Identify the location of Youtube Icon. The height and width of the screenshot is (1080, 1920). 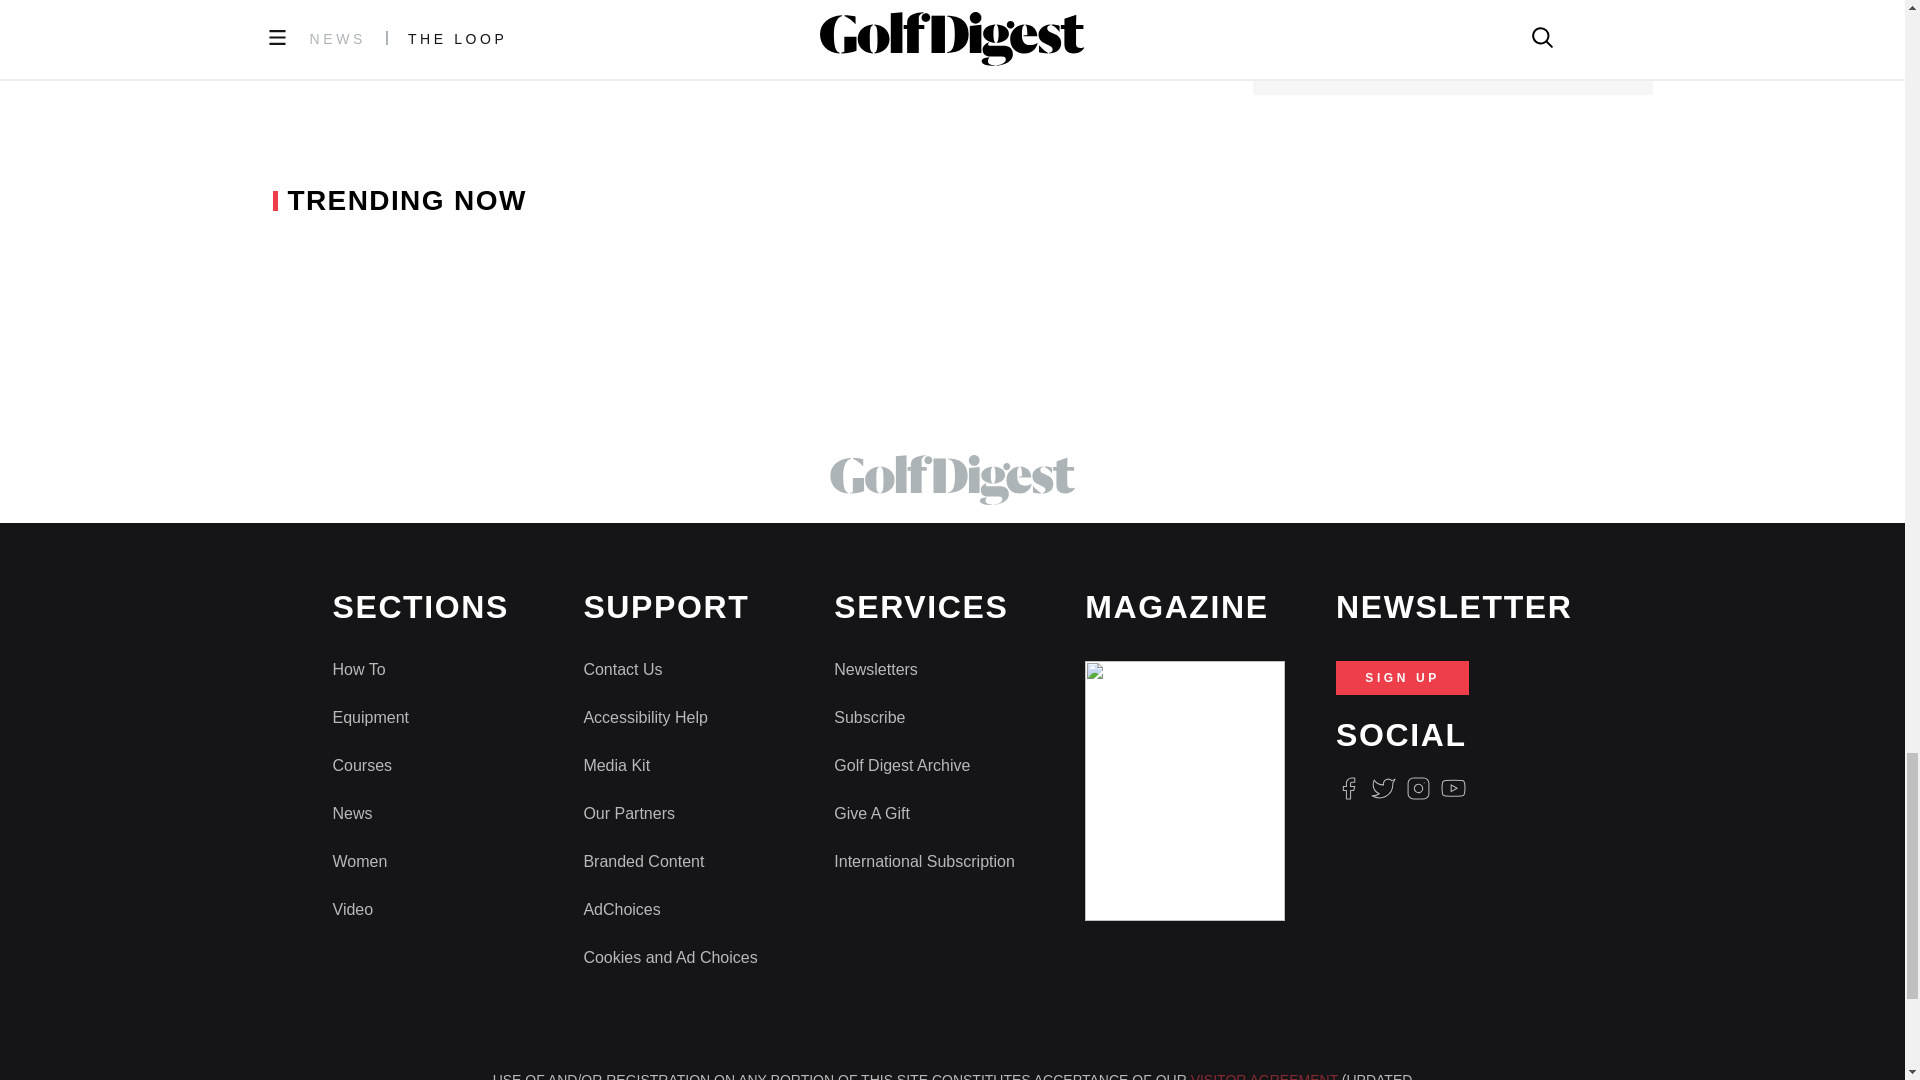
(1454, 788).